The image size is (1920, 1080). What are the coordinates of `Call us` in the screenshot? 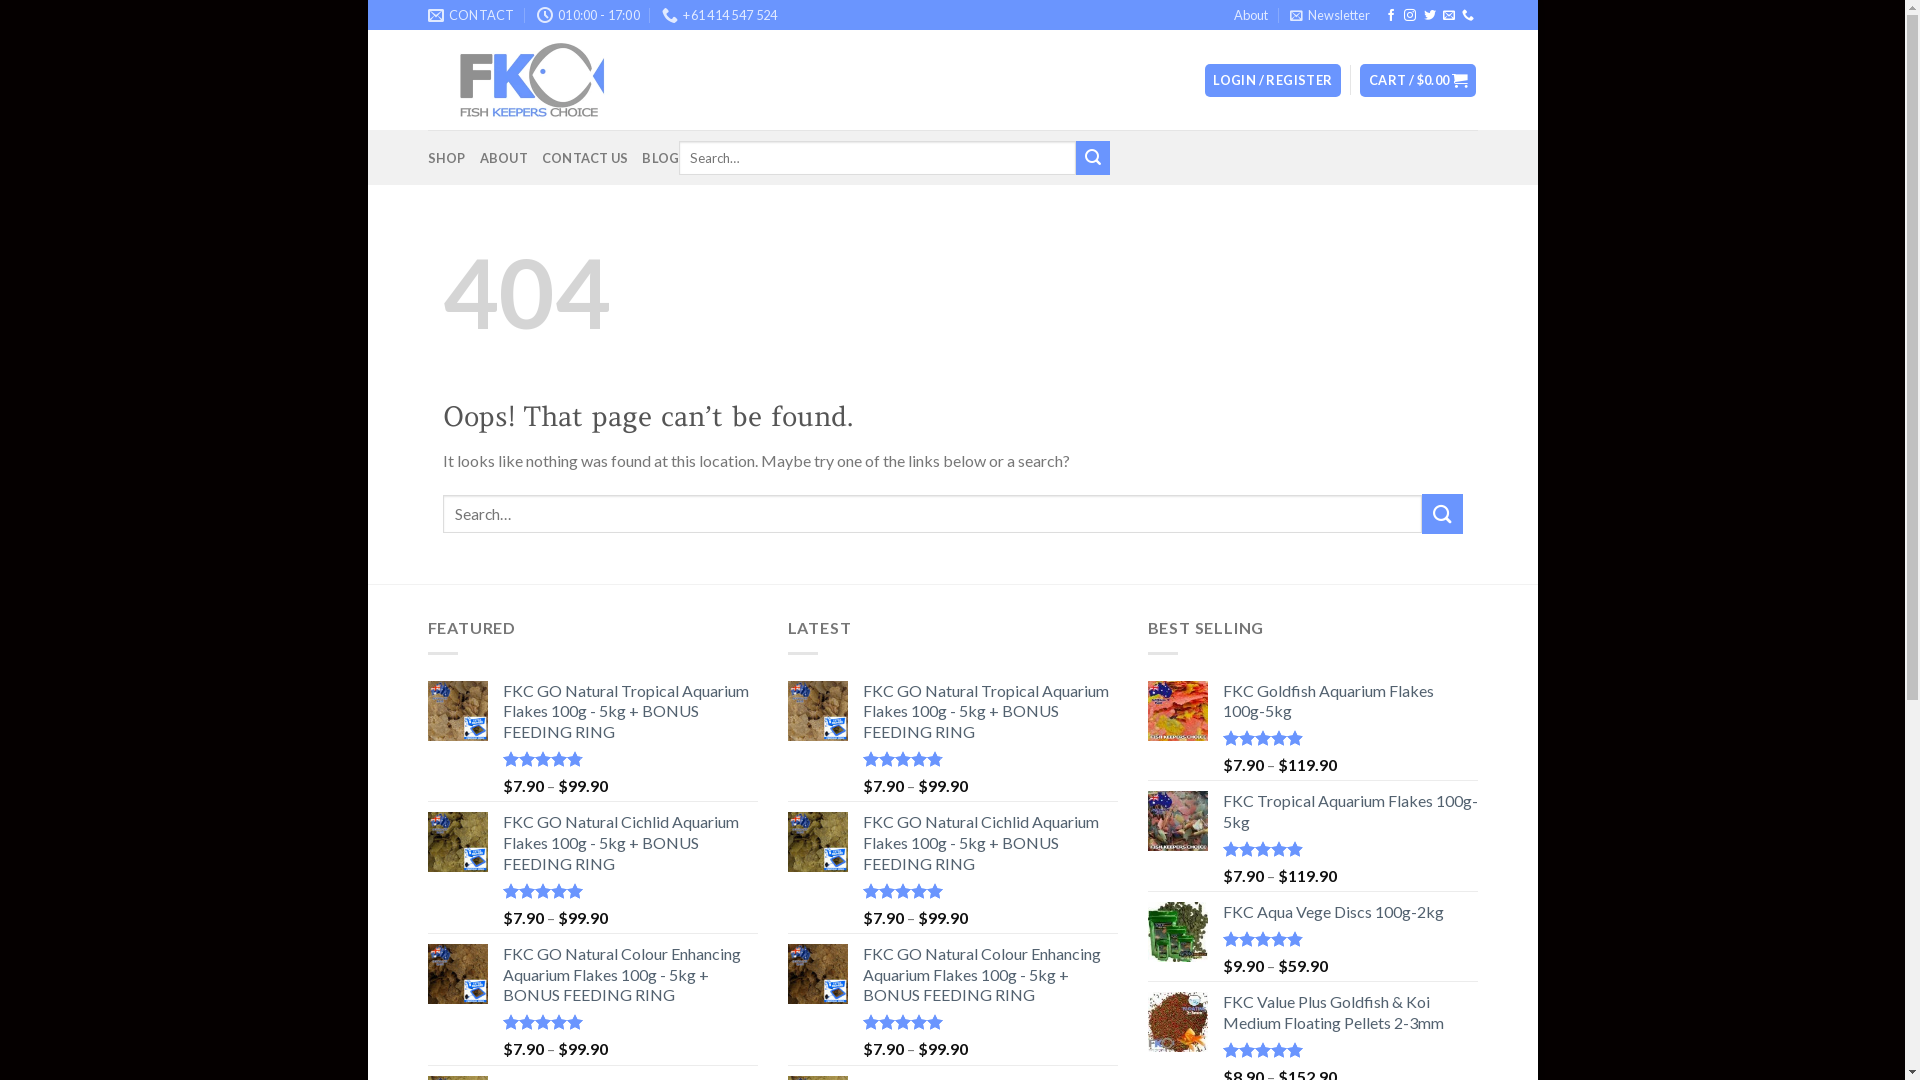 It's located at (1468, 16).